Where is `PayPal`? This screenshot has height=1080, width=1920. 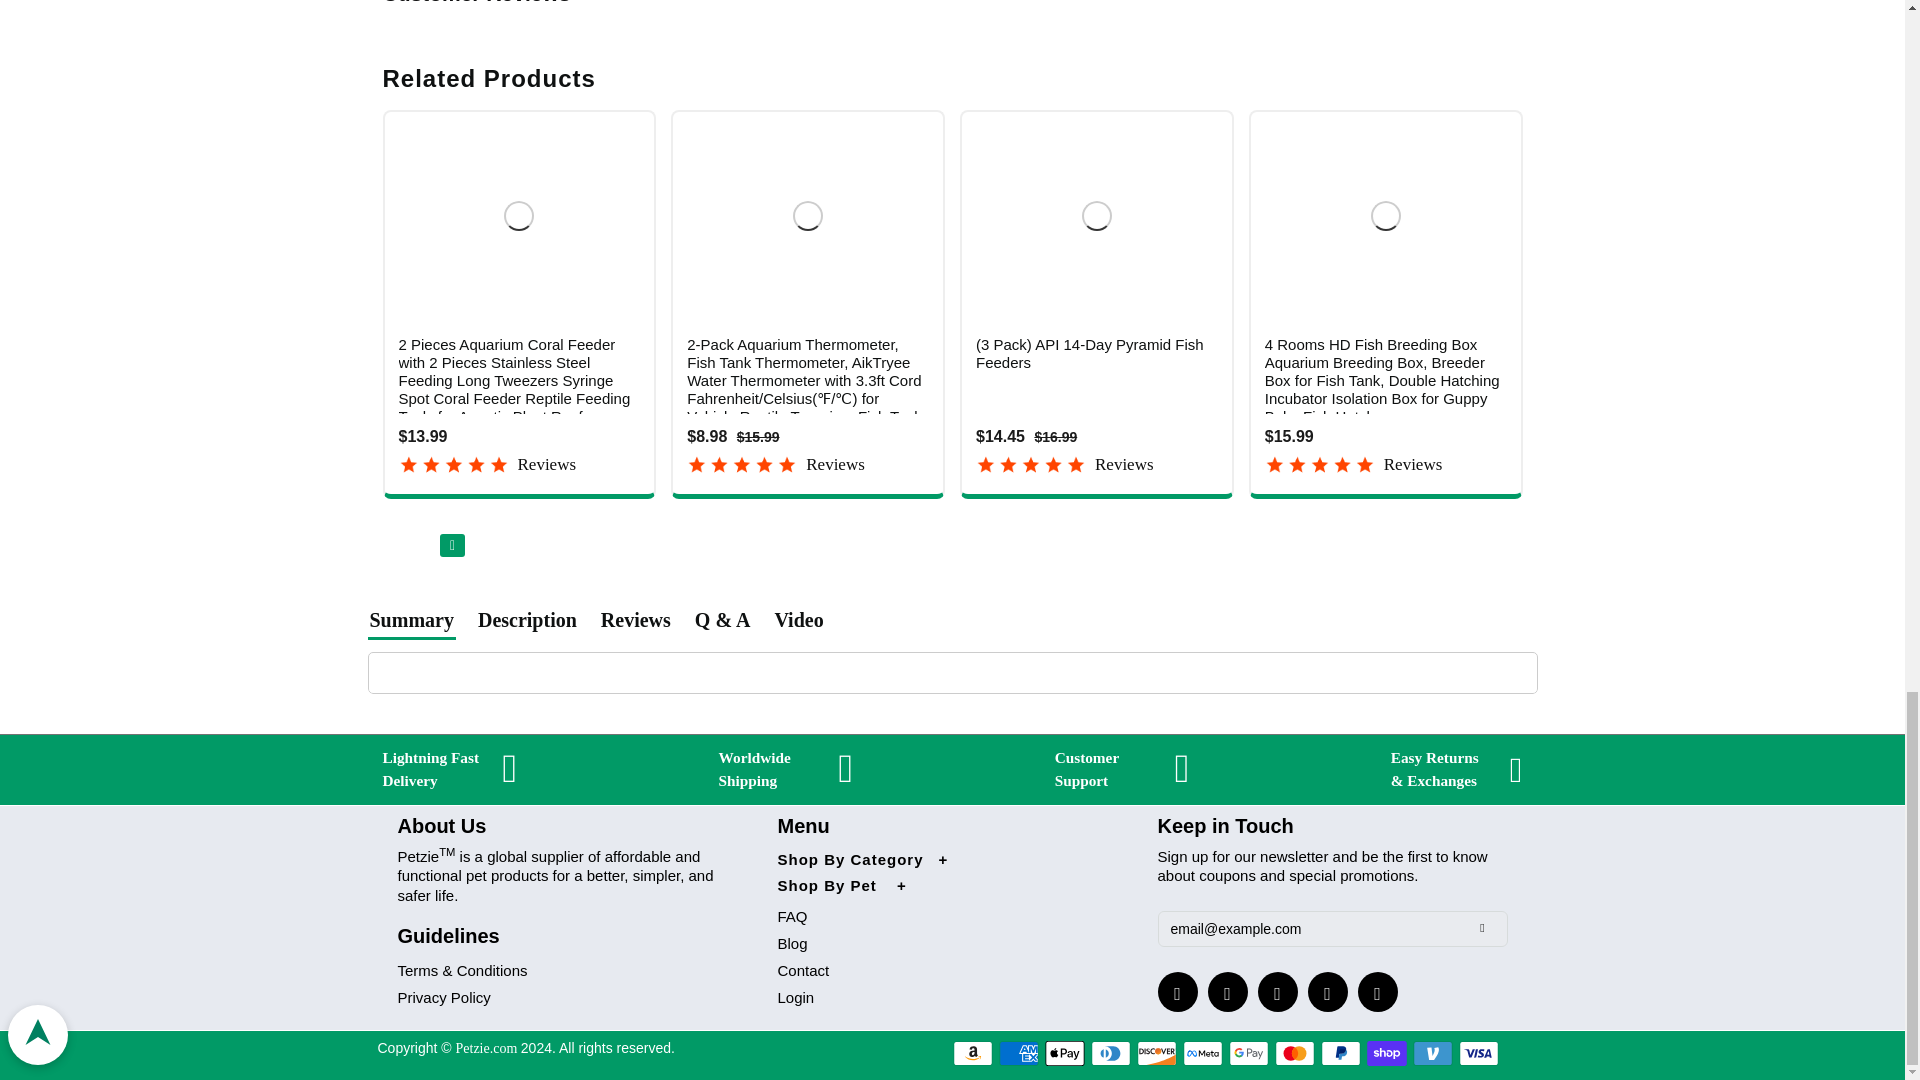
PayPal is located at coordinates (1340, 1053).